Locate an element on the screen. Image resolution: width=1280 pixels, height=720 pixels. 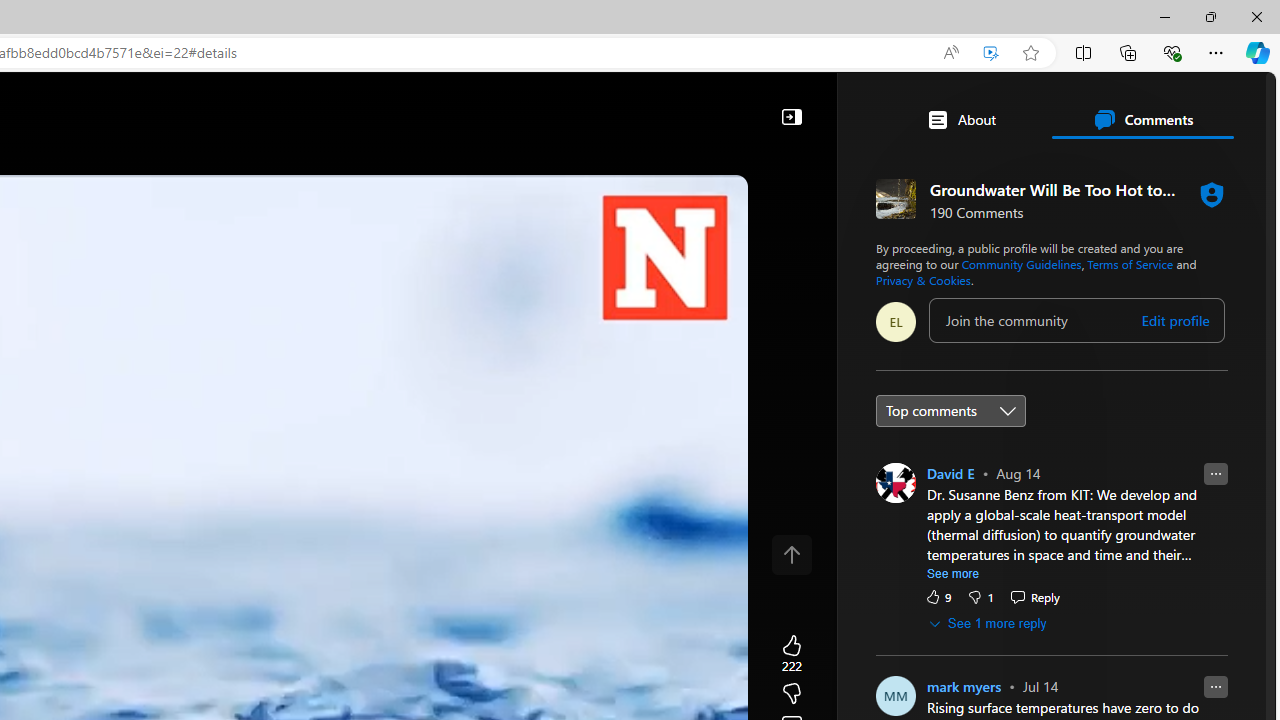
ABC News is located at coordinates (778, 558).